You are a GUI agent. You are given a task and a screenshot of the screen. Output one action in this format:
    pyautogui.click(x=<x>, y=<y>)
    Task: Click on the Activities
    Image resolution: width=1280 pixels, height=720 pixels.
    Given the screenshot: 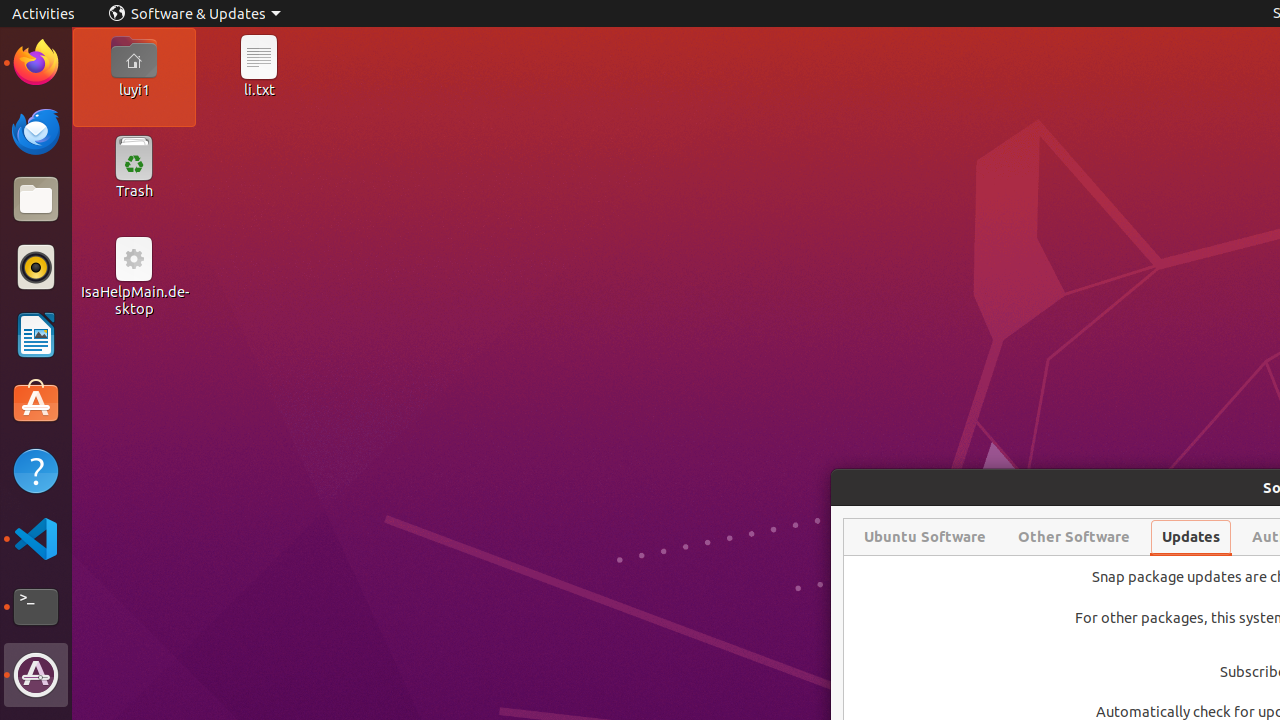 What is the action you would take?
    pyautogui.click(x=44, y=14)
    